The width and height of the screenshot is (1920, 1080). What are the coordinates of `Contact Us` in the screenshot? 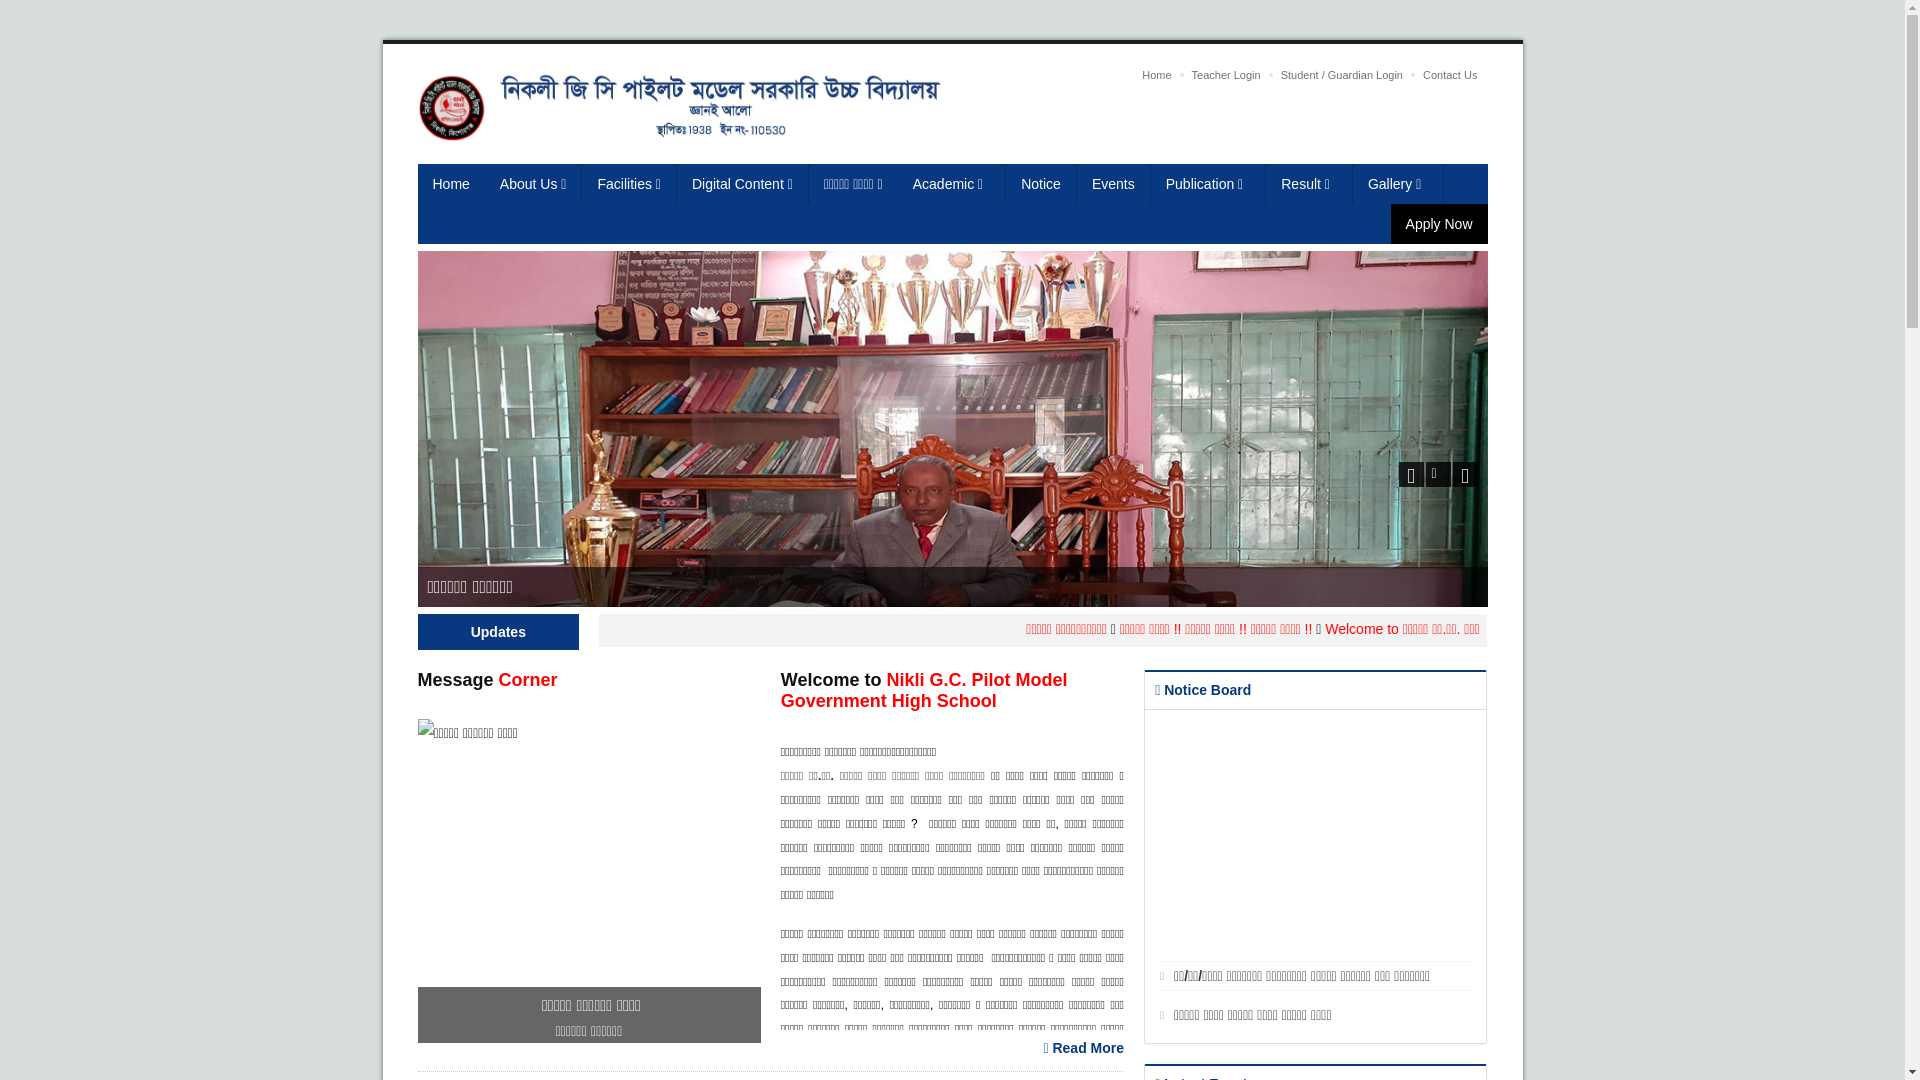 It's located at (1450, 75).